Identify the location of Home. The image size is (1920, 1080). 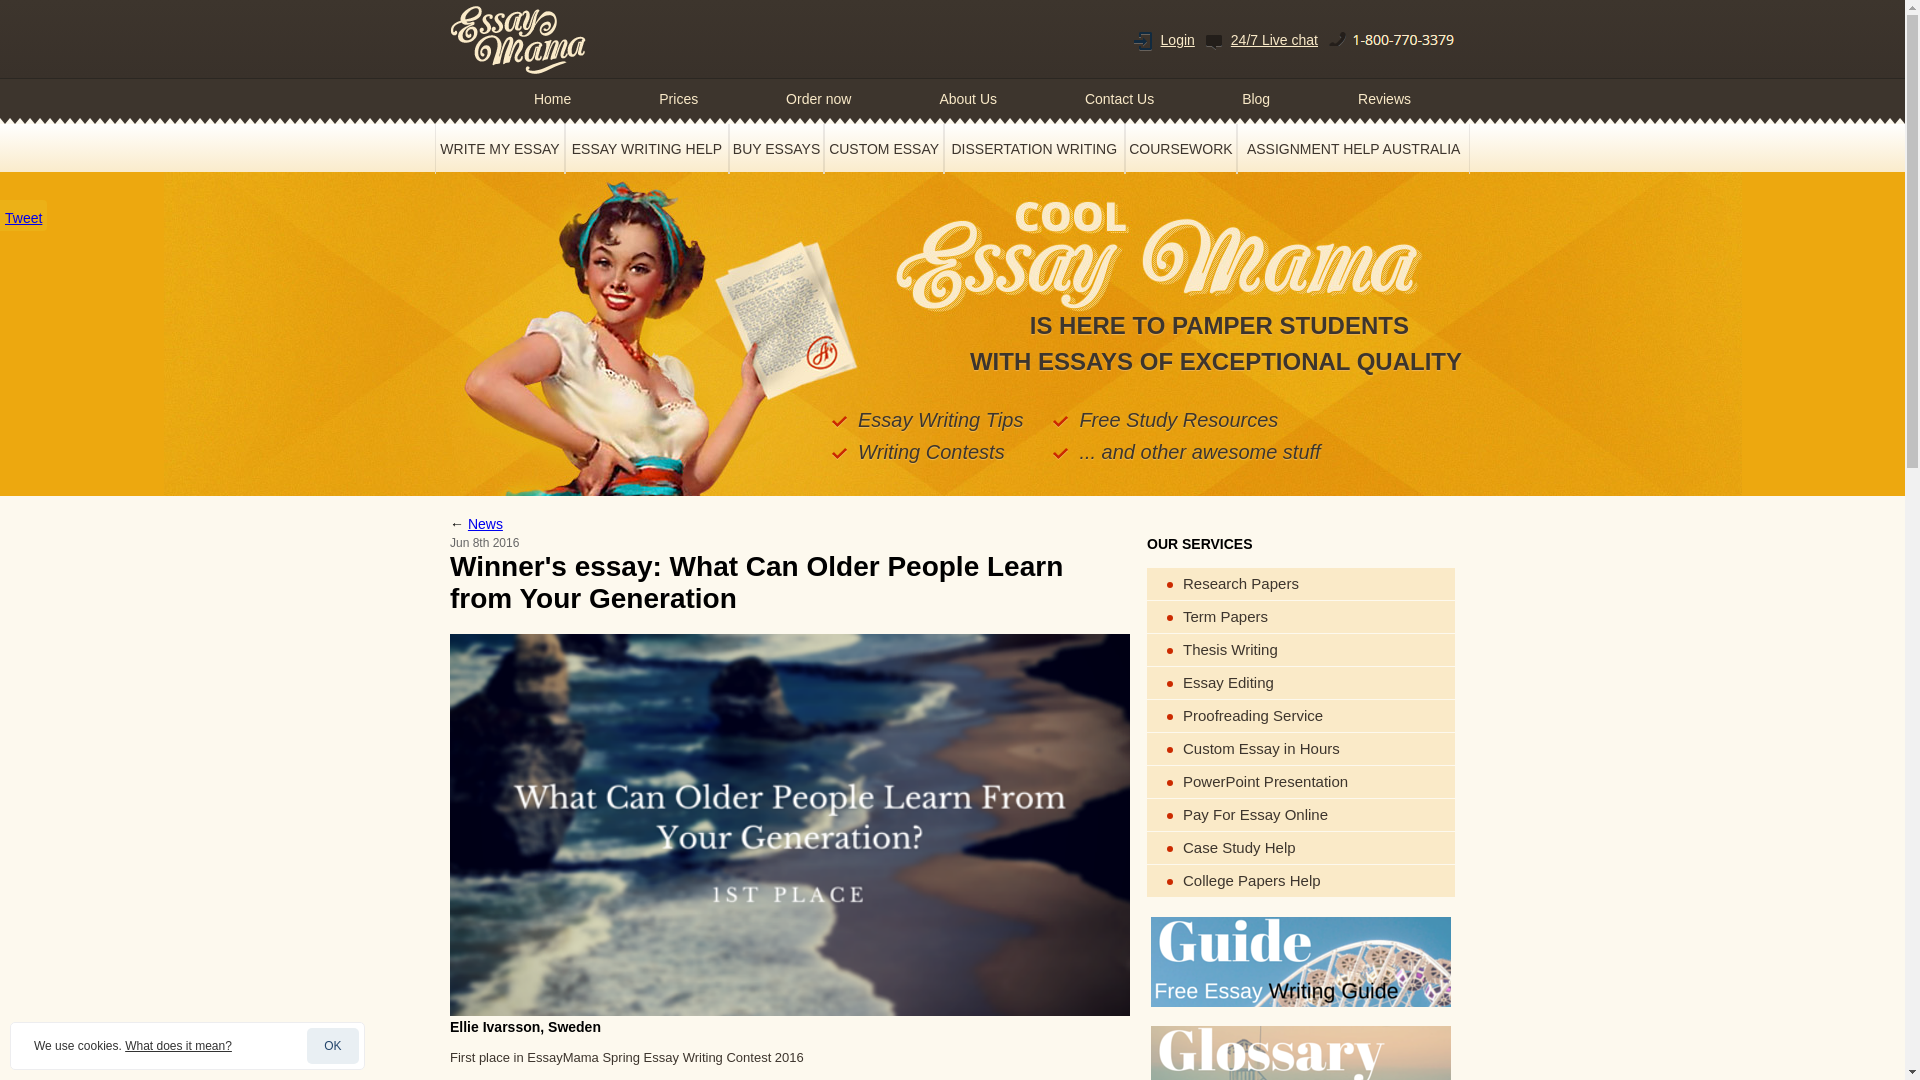
(552, 98).